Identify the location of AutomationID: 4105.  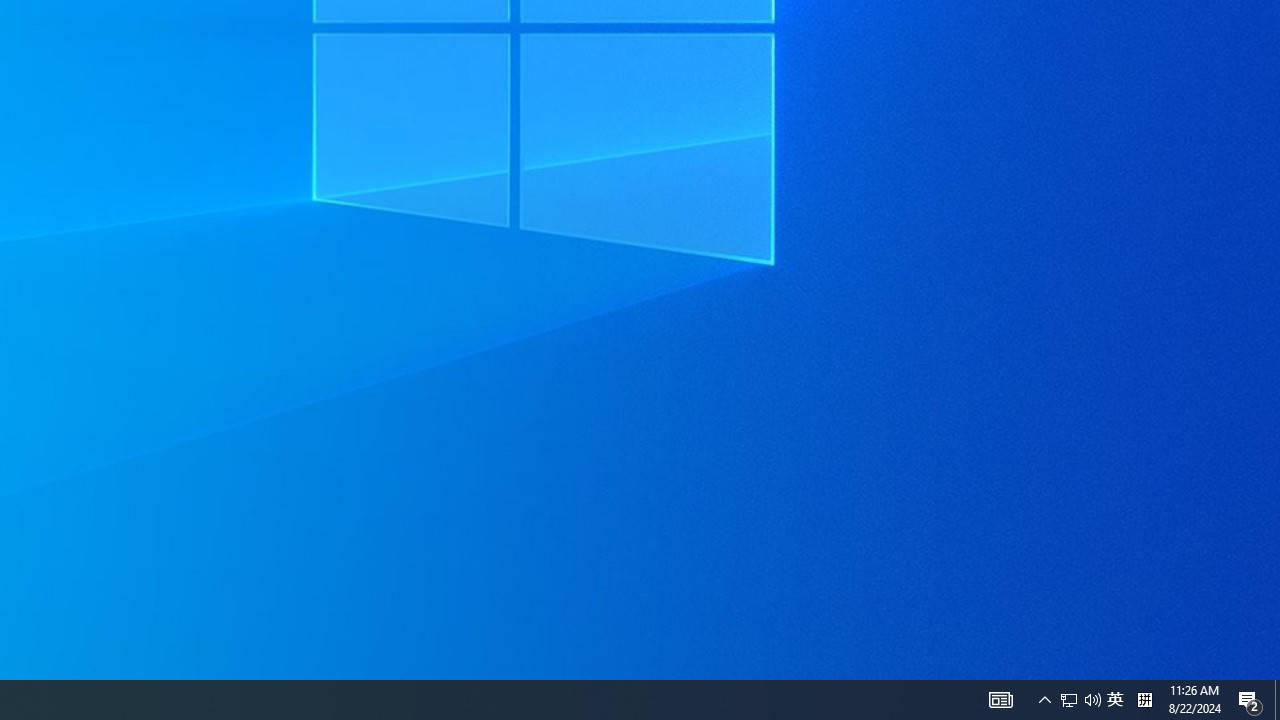
(1000, 700).